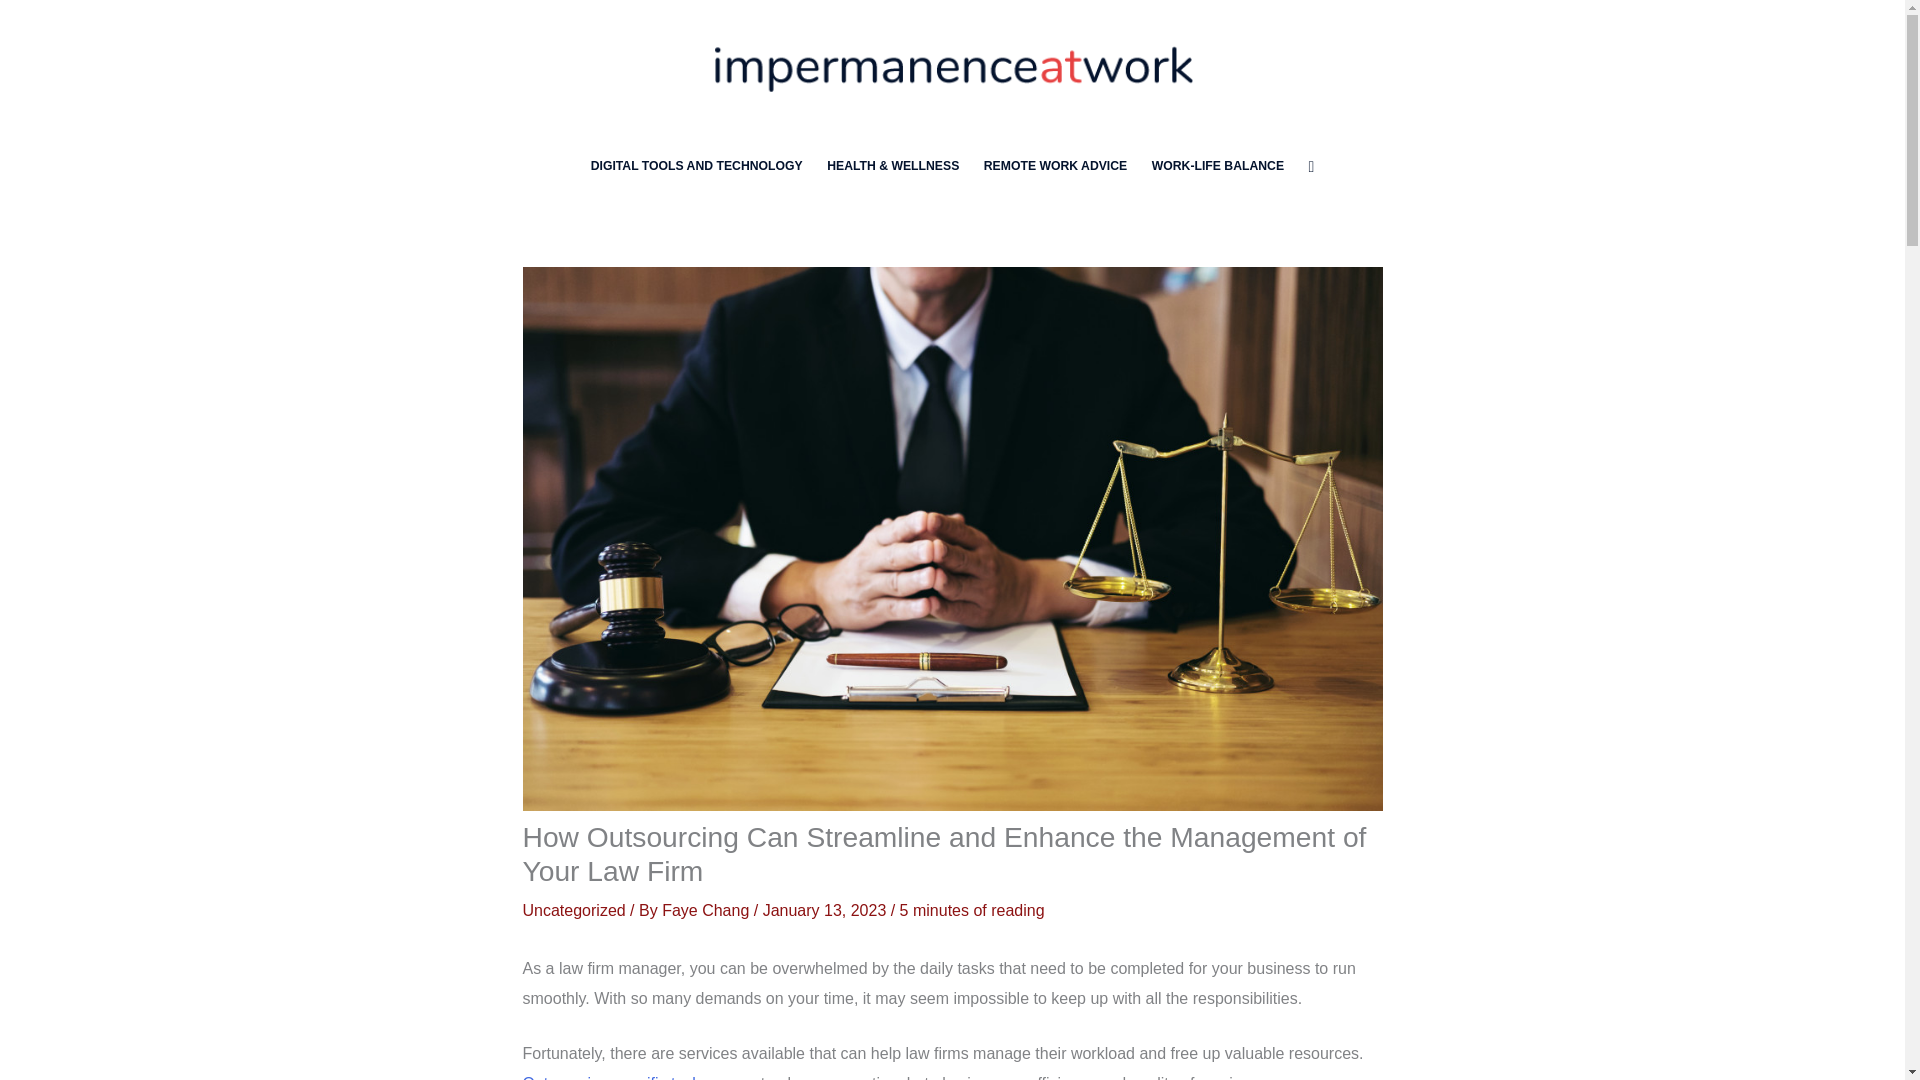 Image resolution: width=1920 pixels, height=1080 pixels. Describe the element at coordinates (696, 166) in the screenshot. I see `DIGITAL TOOLS AND TECHNOLOGY` at that location.